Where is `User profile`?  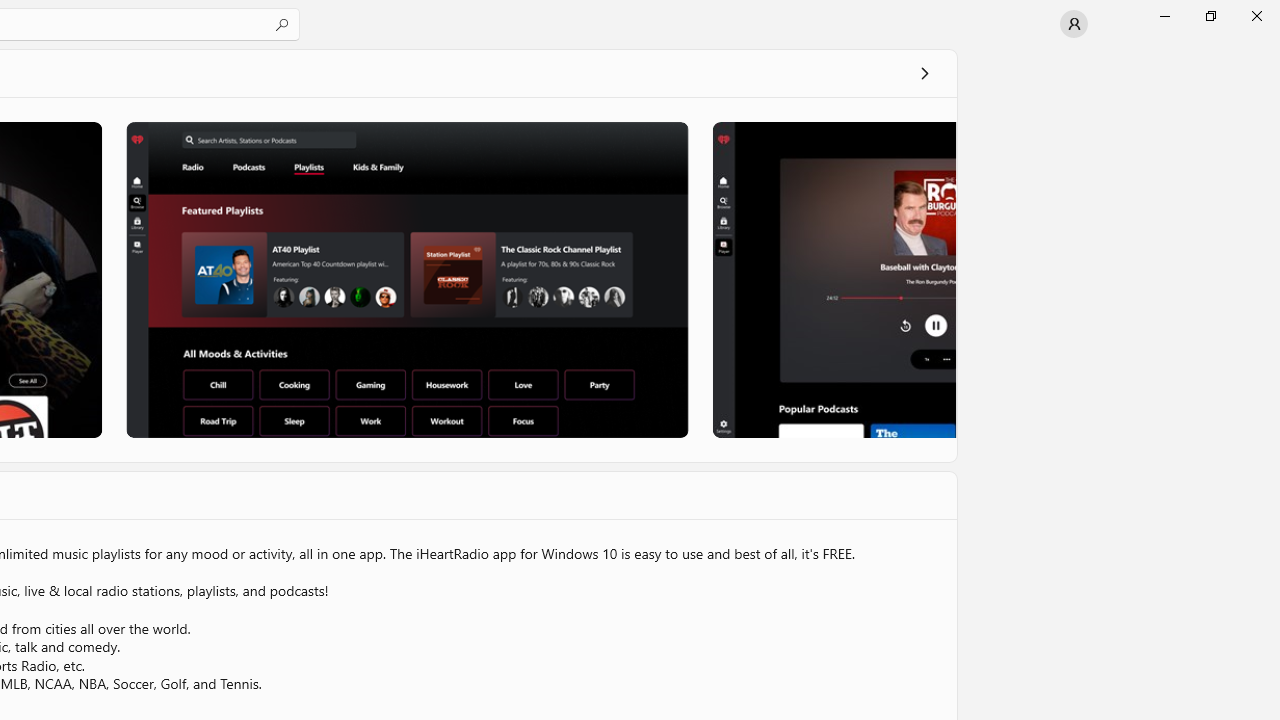 User profile is located at coordinates (1074, 24).